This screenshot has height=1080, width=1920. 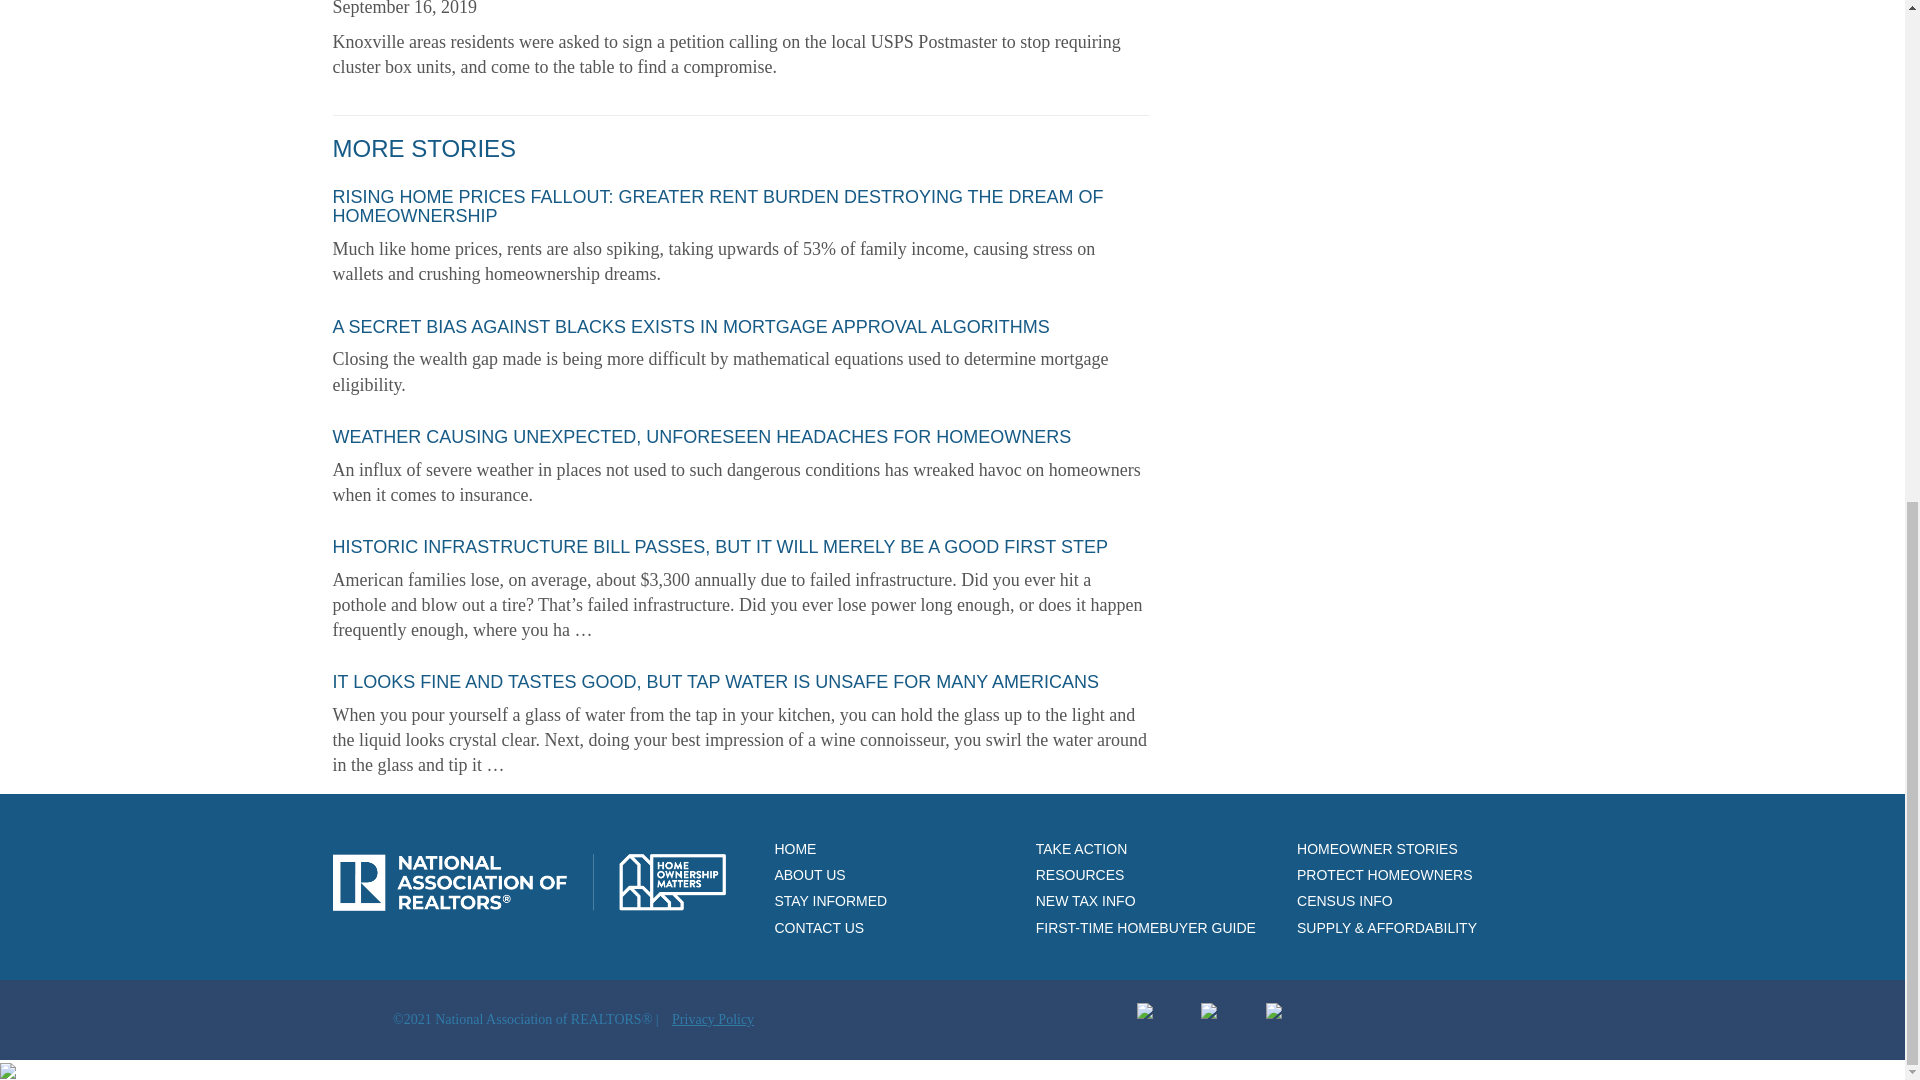 What do you see at coordinates (1139, 922) in the screenshot?
I see `FIRST-TIME HOMEBUYER GUIDE` at bounding box center [1139, 922].